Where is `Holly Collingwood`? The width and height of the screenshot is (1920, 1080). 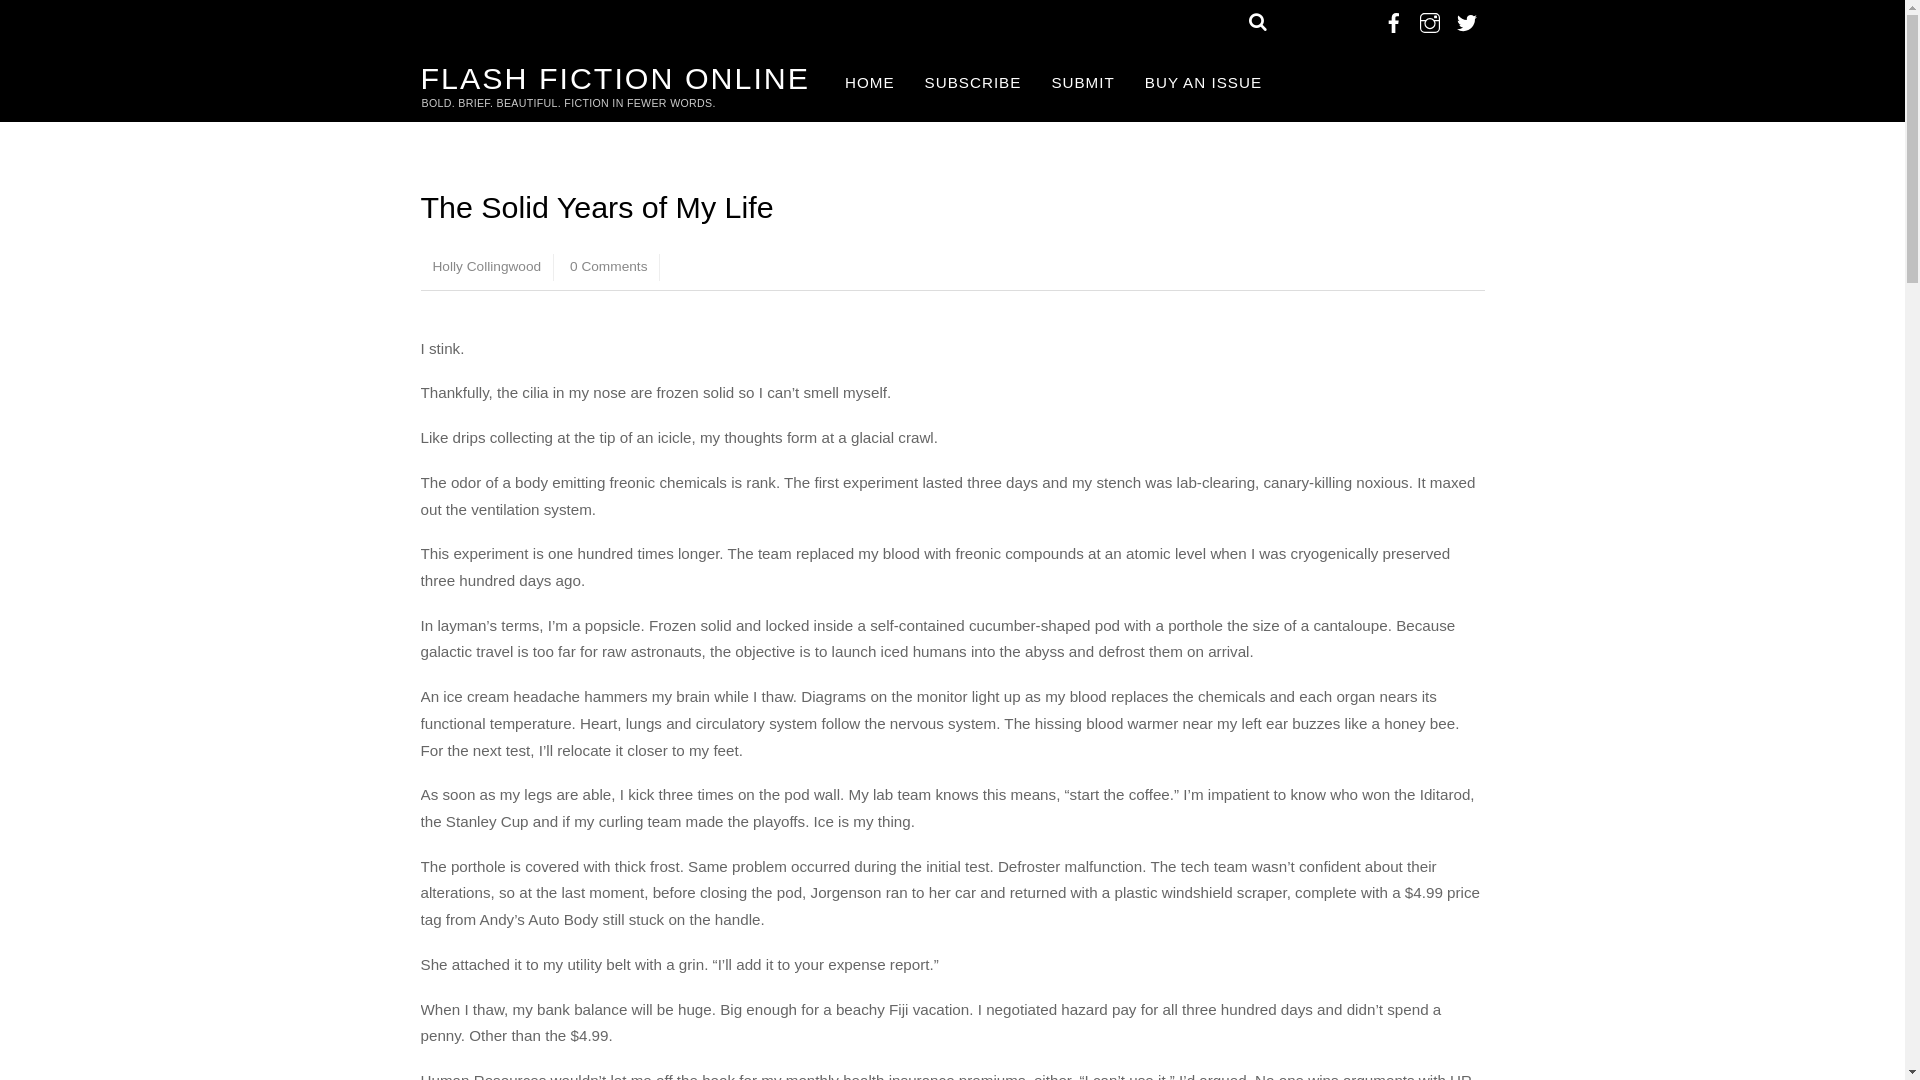 Holly Collingwood is located at coordinates (486, 266).